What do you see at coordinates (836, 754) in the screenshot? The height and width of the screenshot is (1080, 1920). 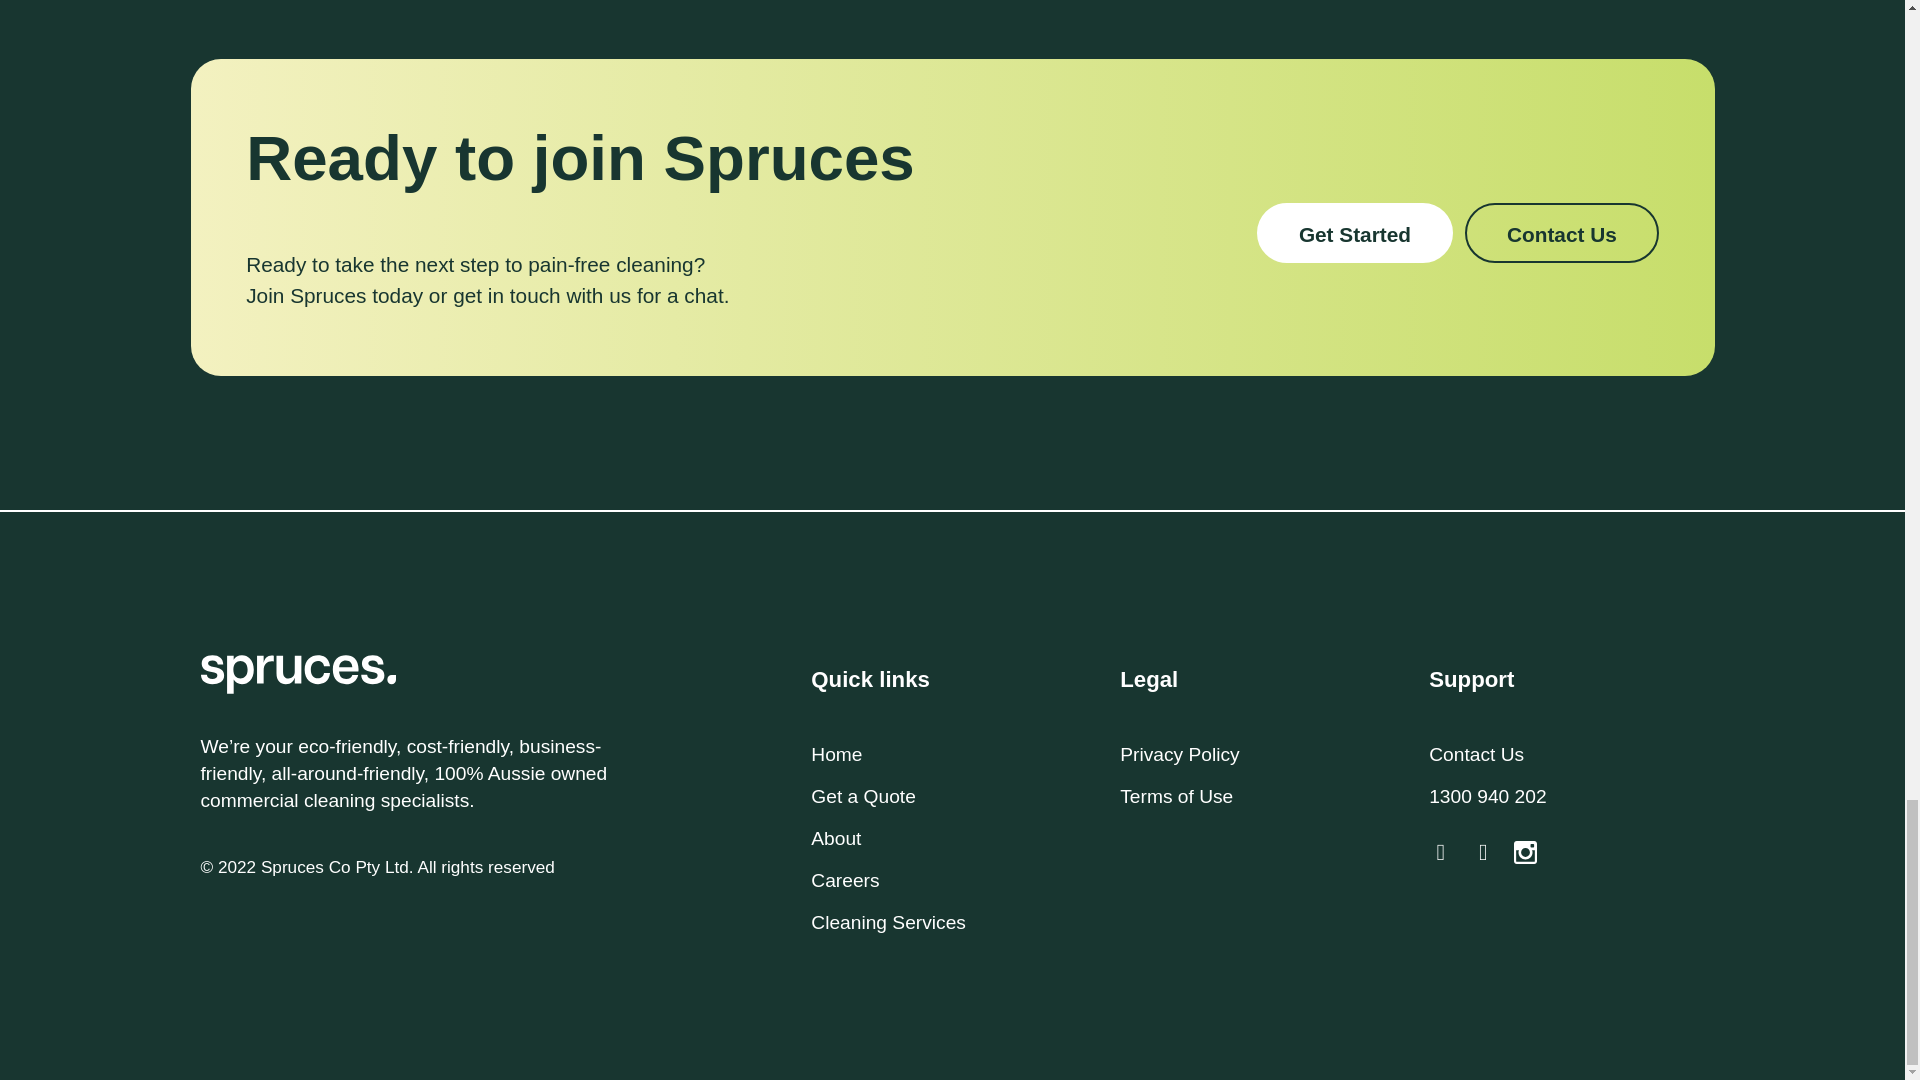 I see `Home` at bounding box center [836, 754].